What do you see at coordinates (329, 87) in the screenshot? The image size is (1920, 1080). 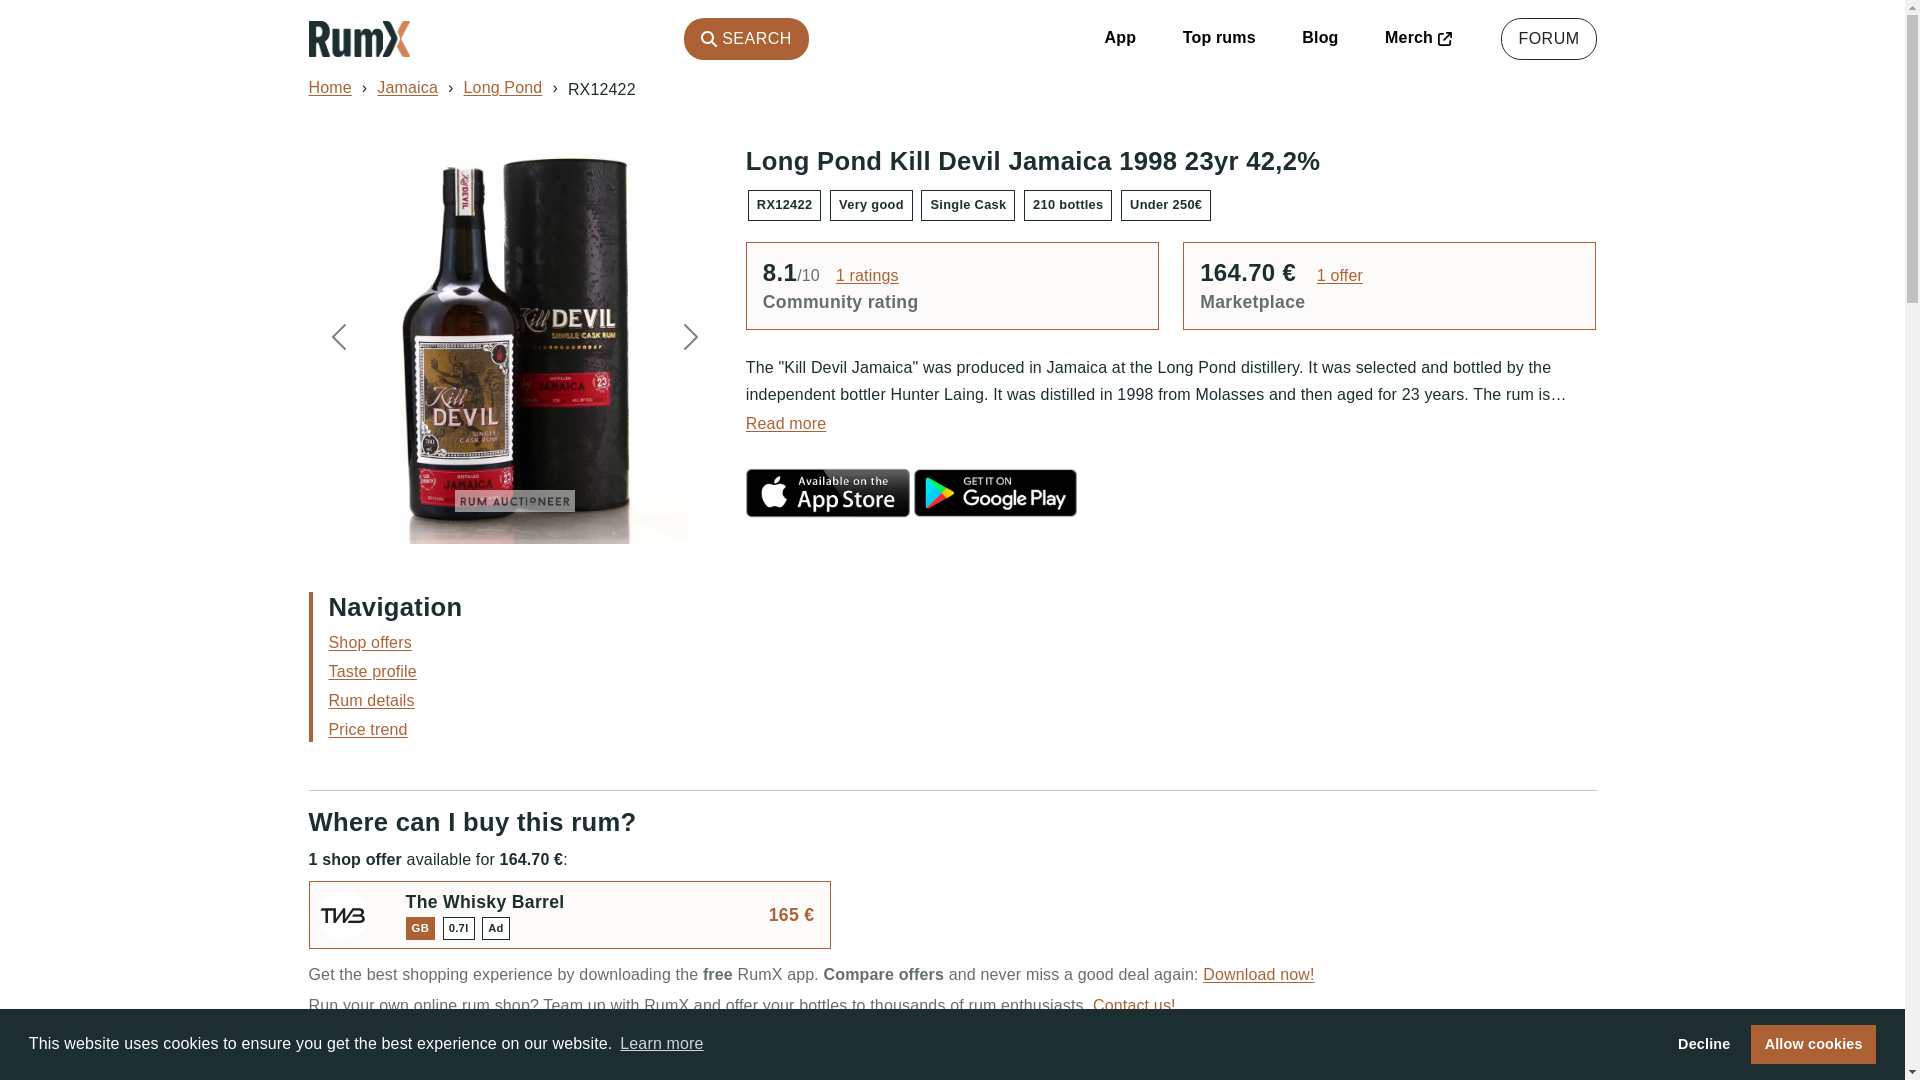 I see `Home` at bounding box center [329, 87].